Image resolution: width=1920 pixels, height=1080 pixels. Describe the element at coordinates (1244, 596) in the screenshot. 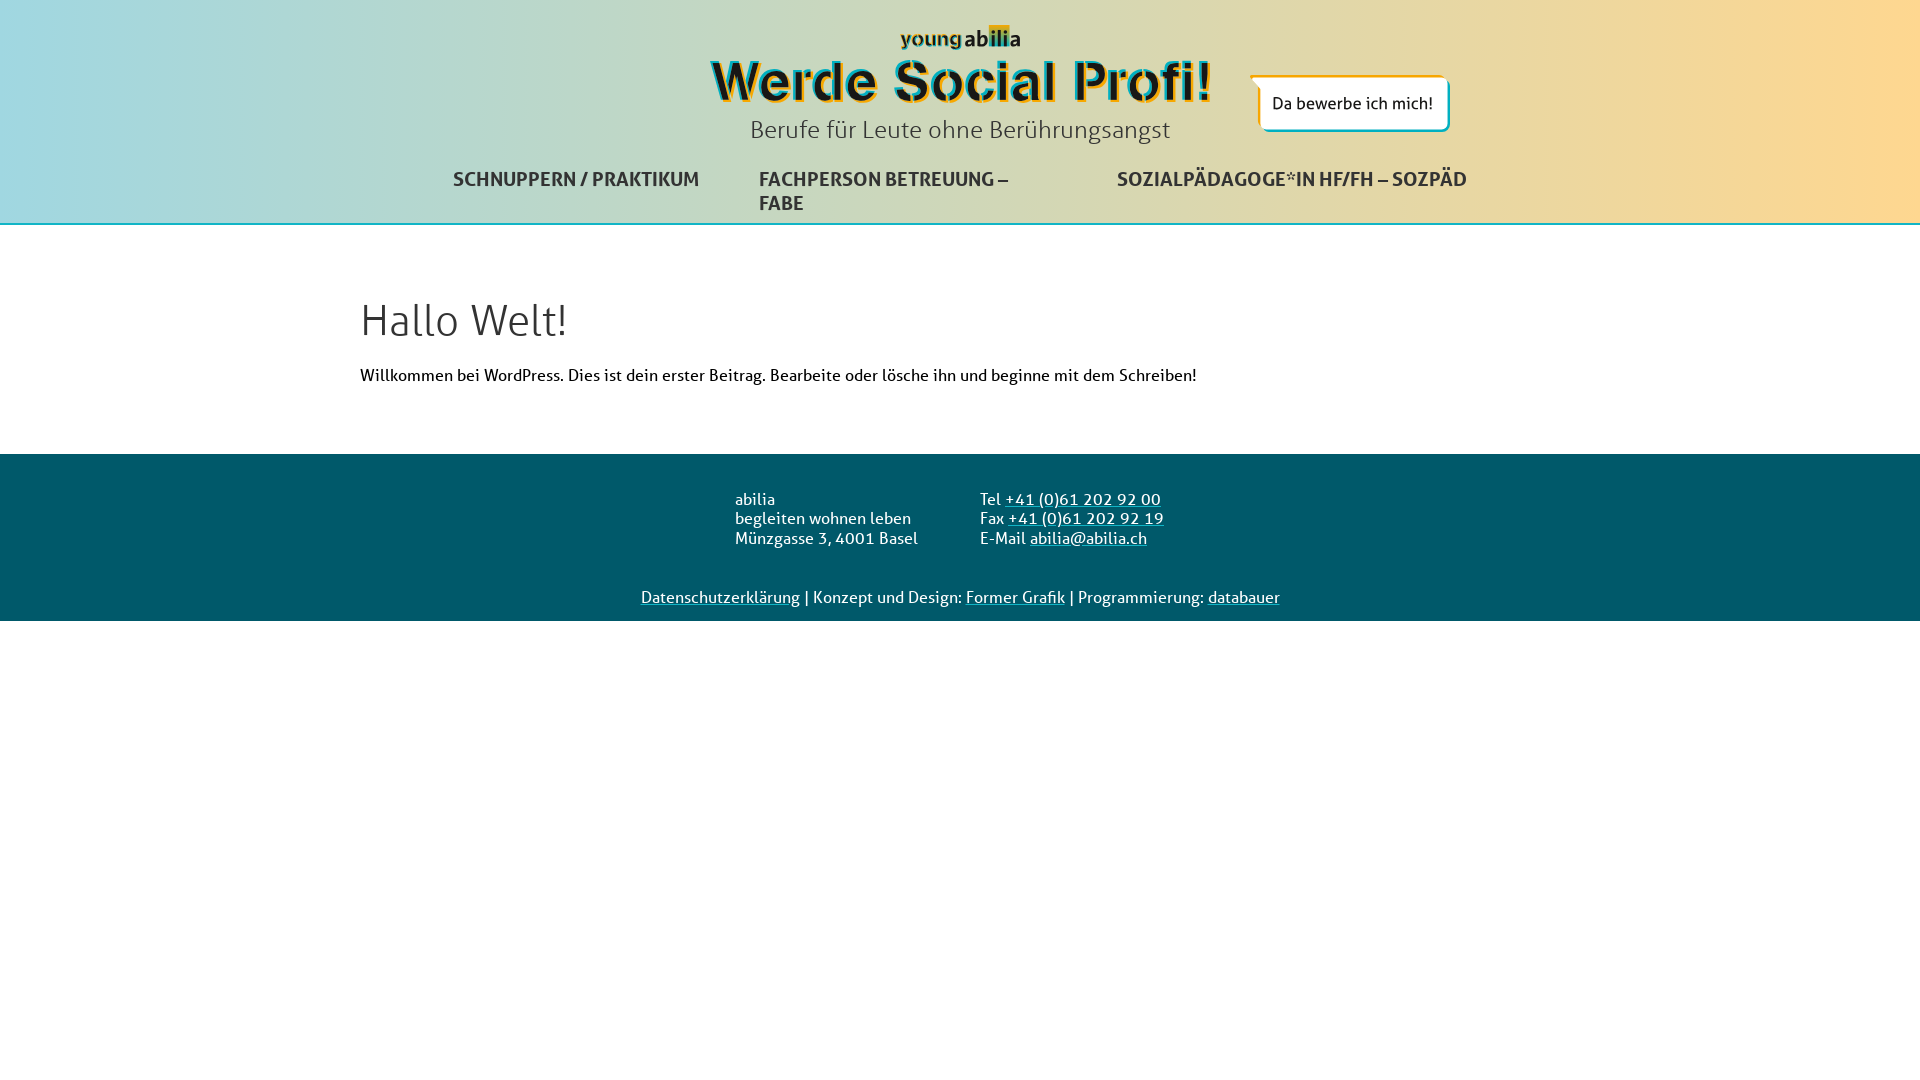

I see `databauer` at that location.